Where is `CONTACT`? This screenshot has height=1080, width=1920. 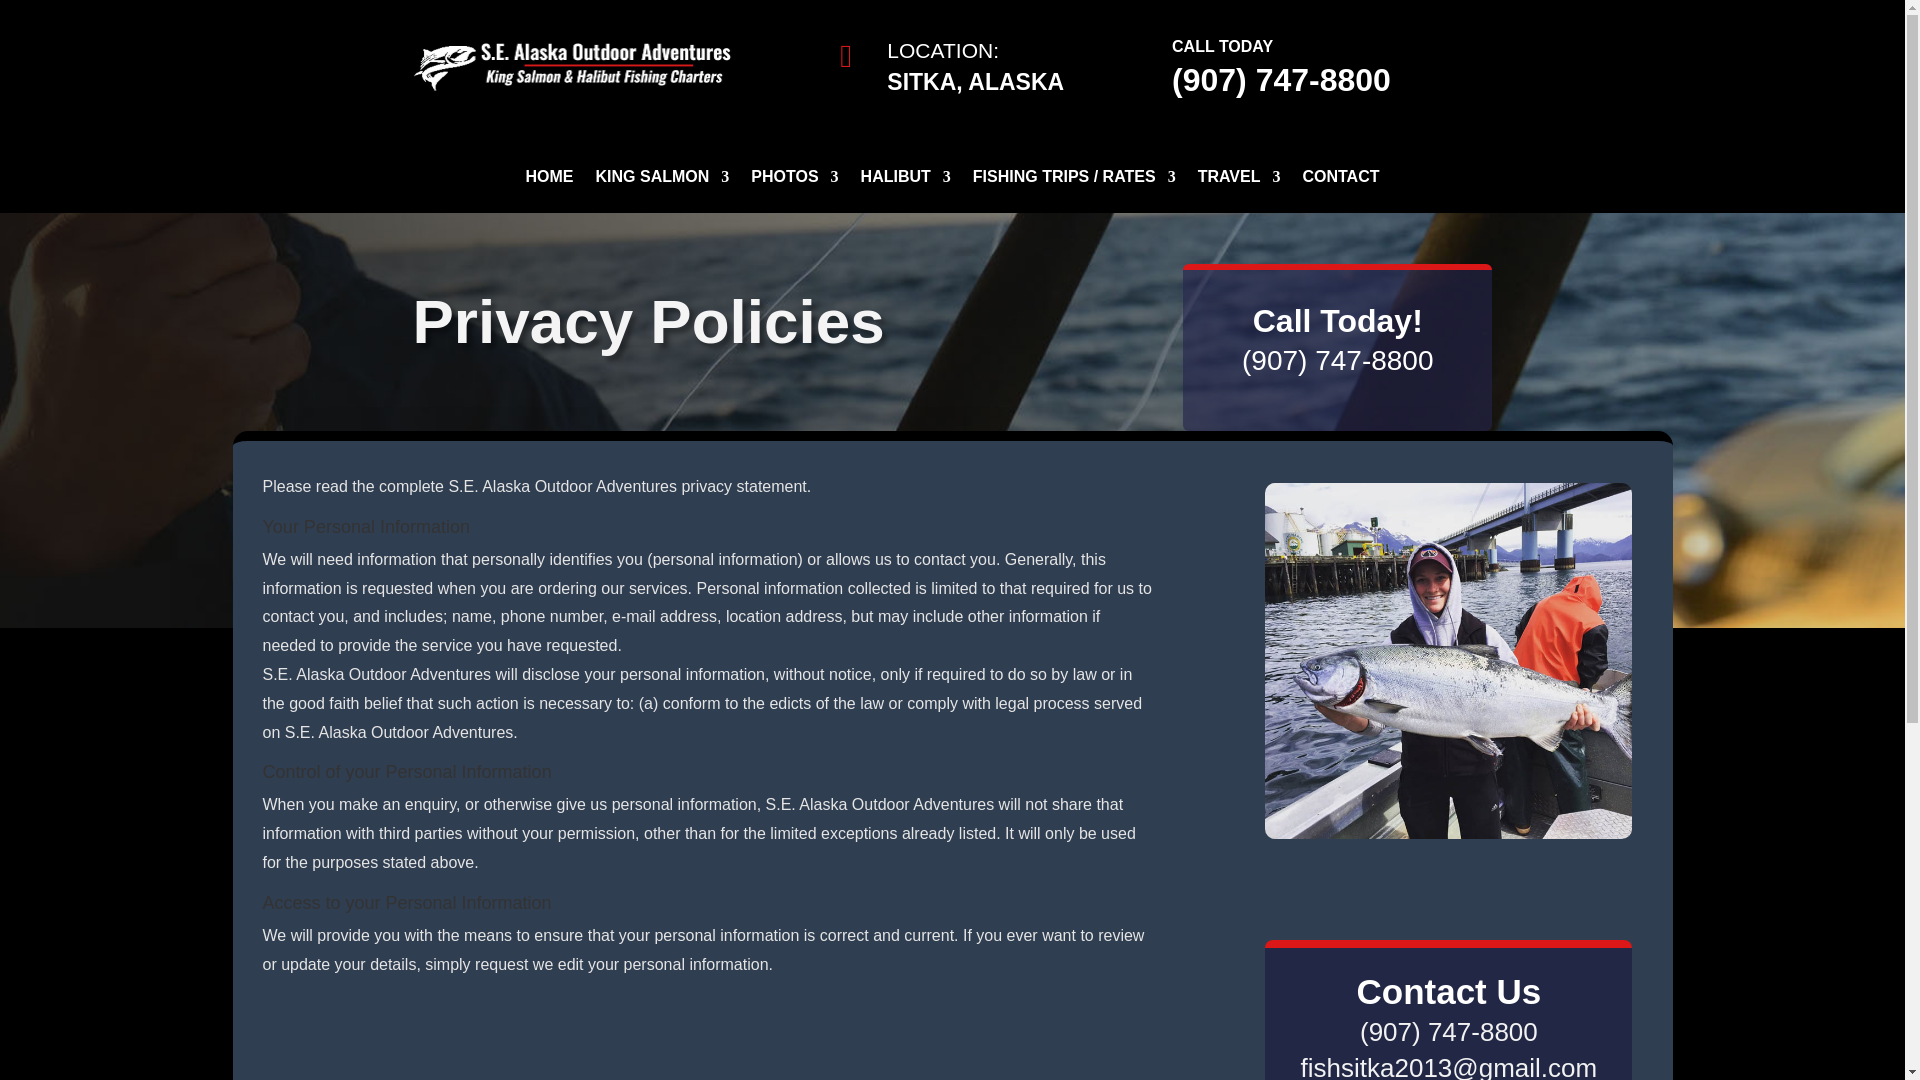 CONTACT is located at coordinates (1340, 190).